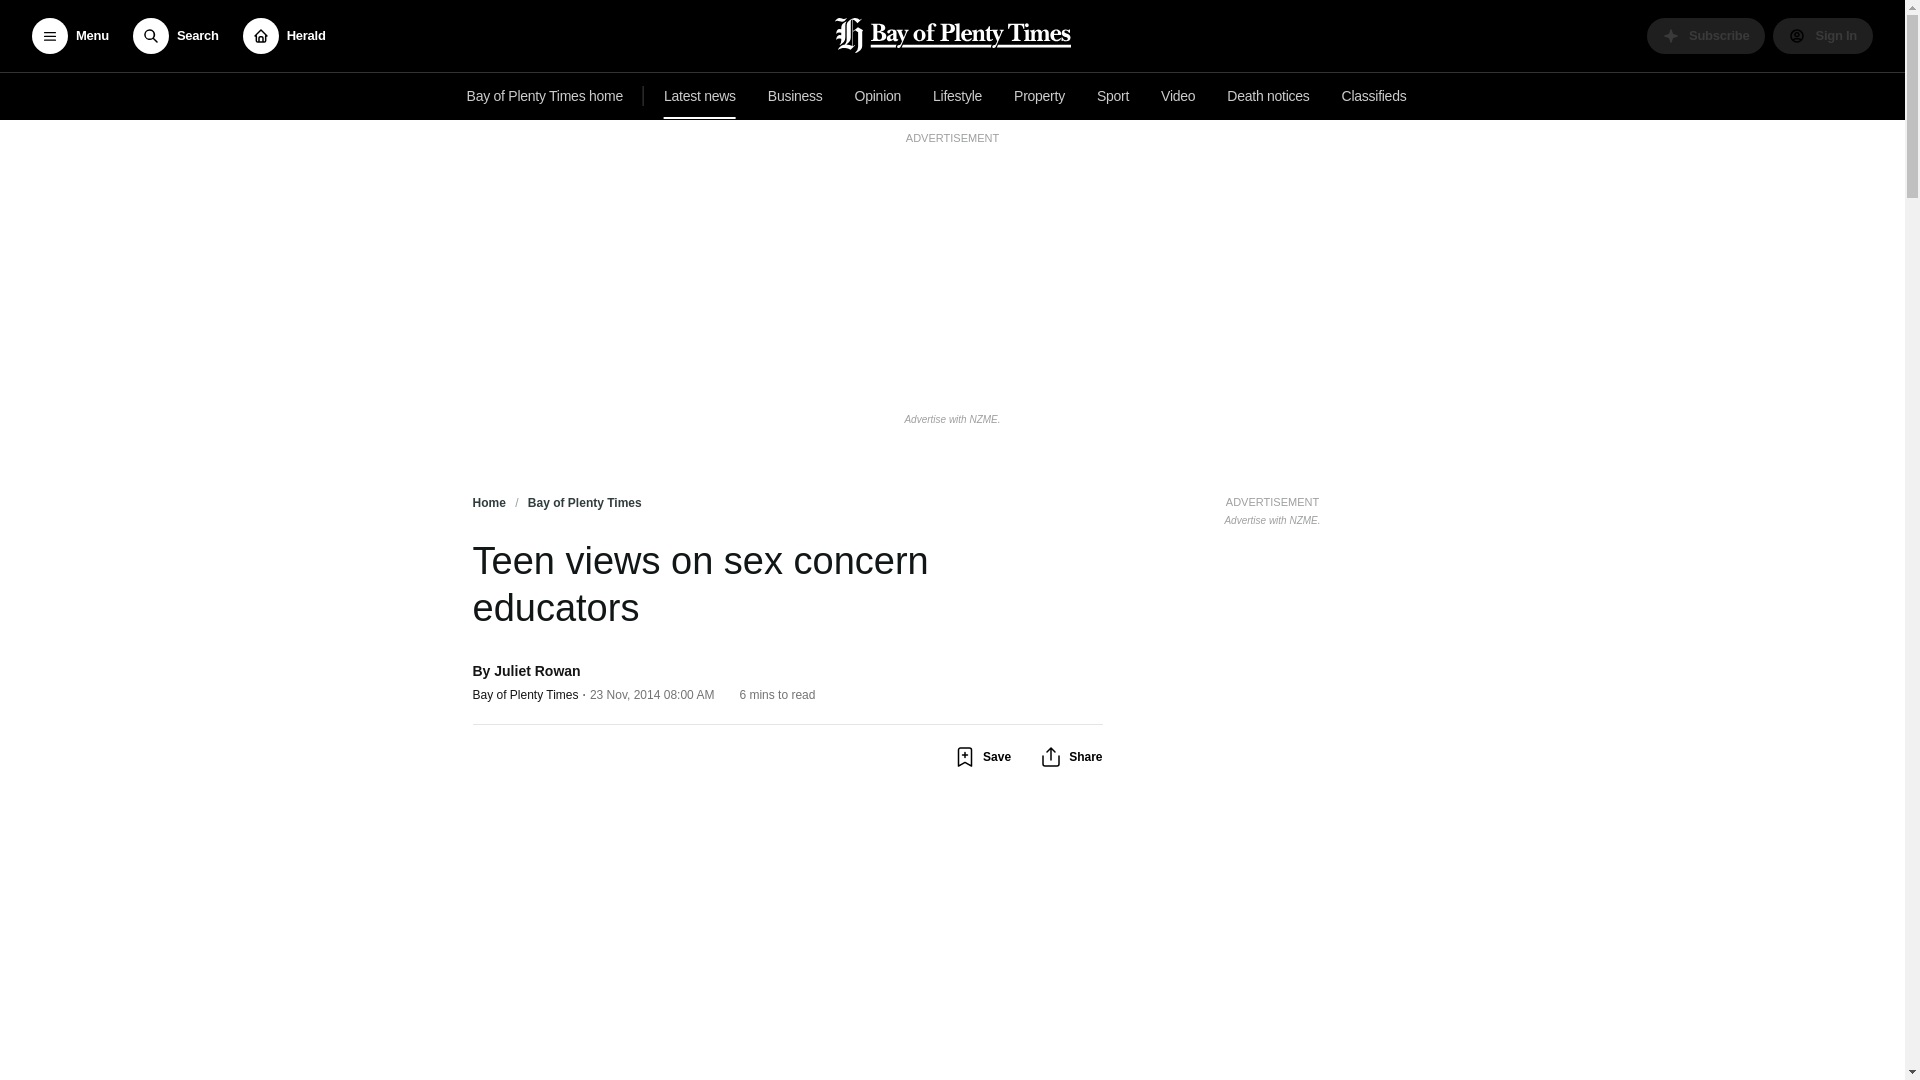  I want to click on Menu, so click(1822, 36).